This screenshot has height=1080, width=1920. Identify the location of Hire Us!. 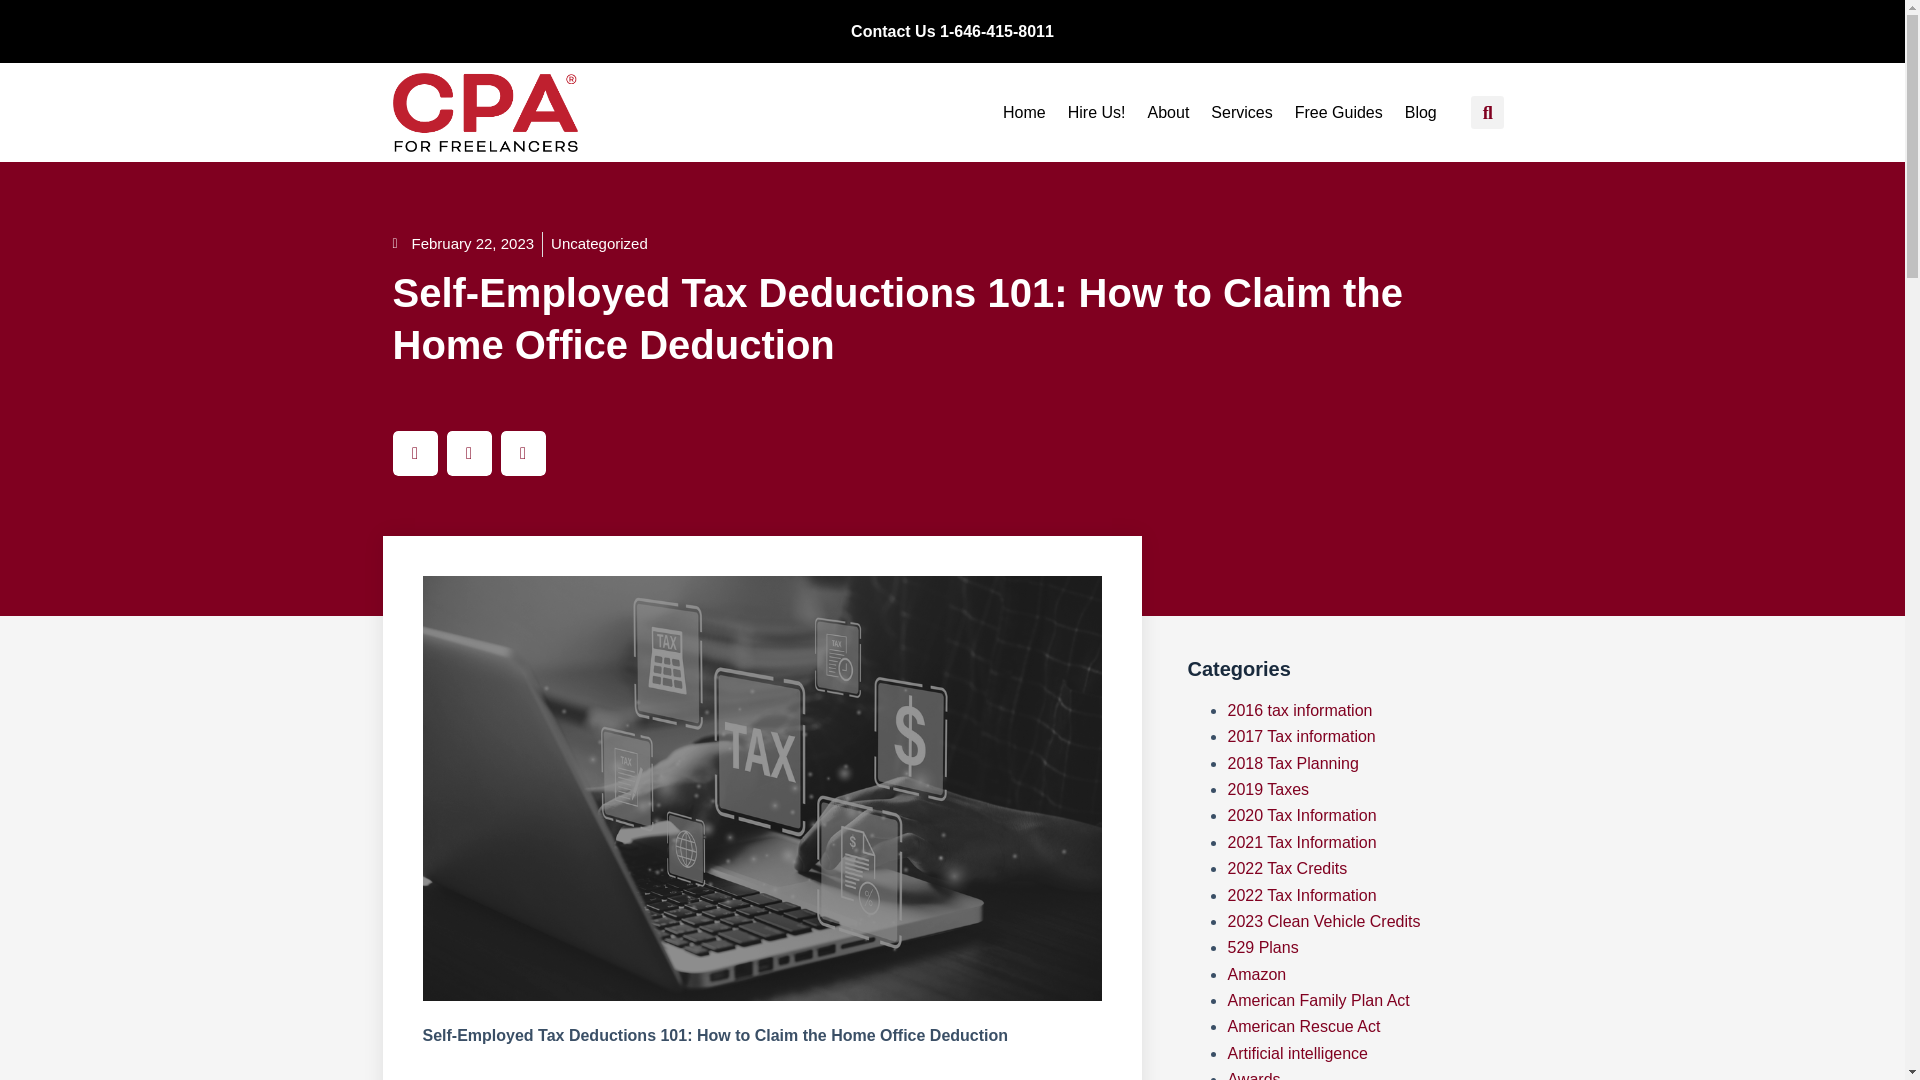
(1096, 112).